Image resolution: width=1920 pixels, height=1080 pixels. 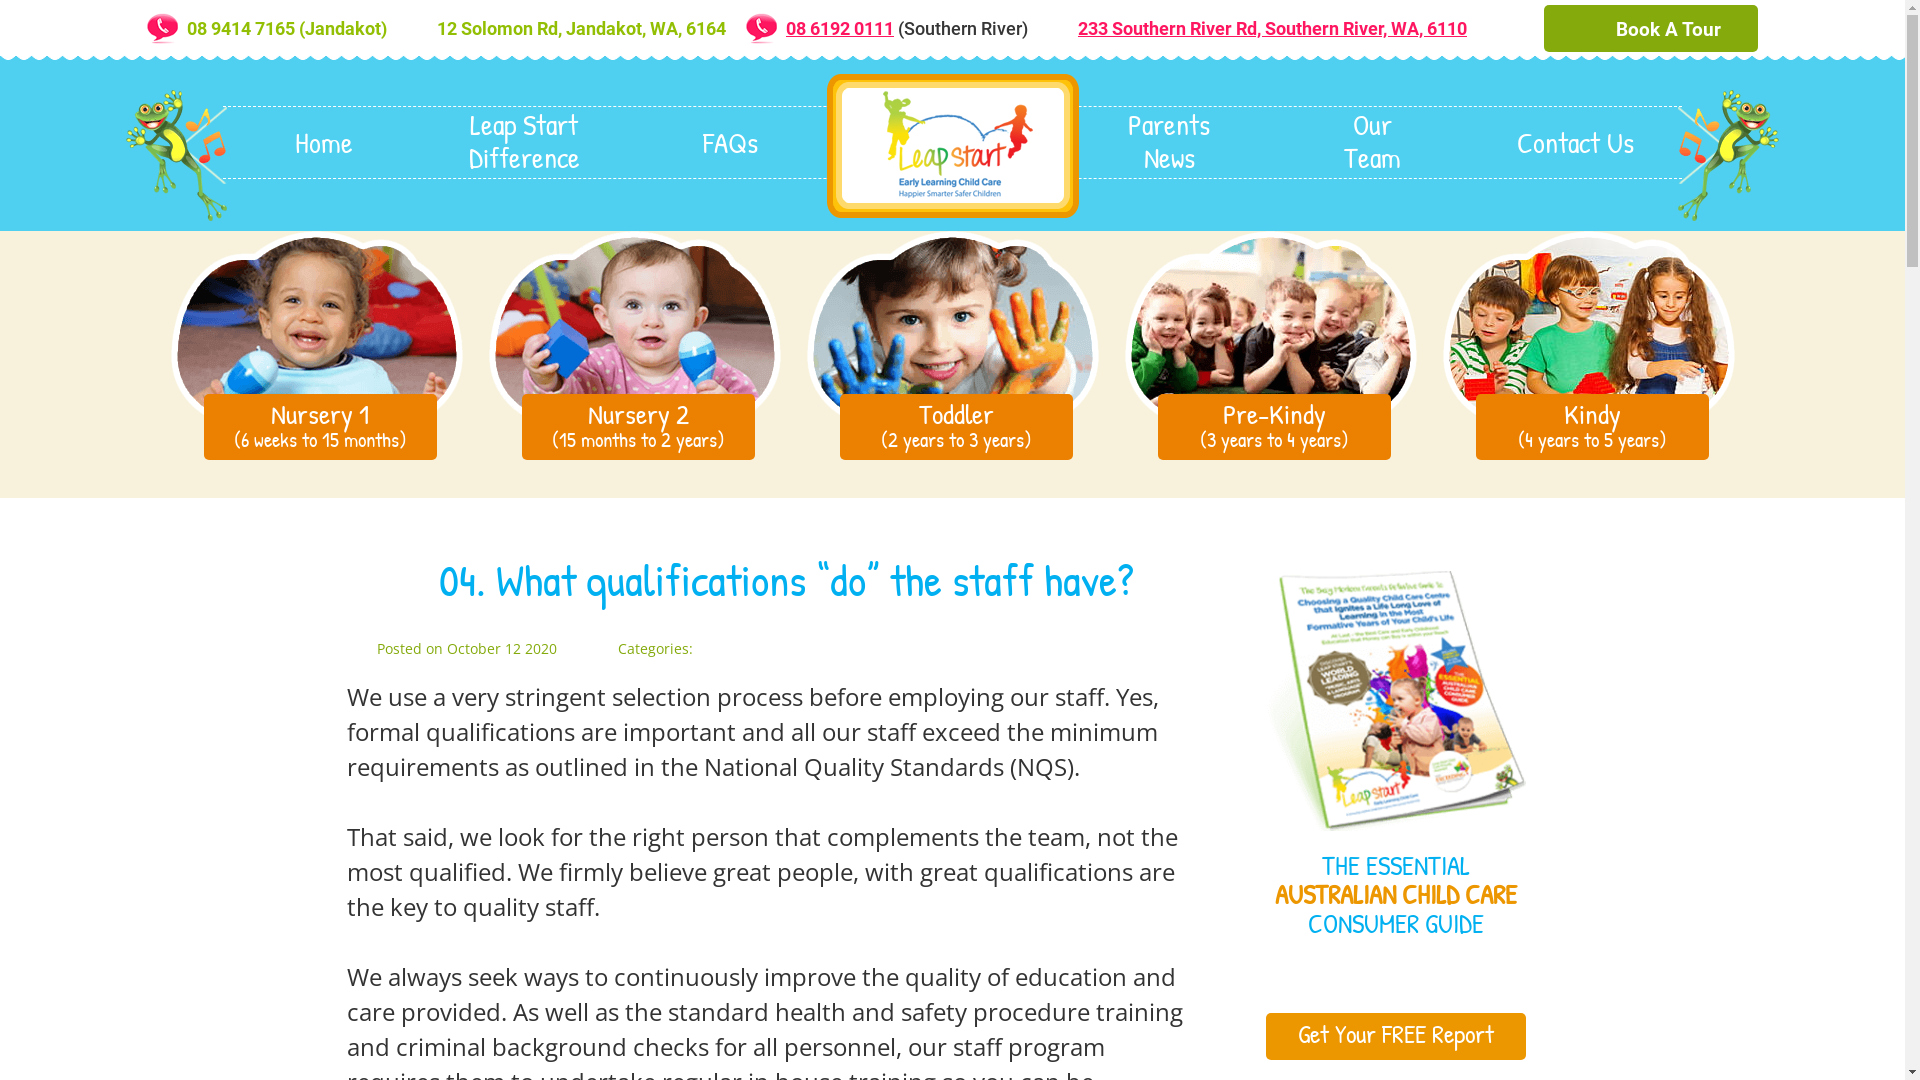 What do you see at coordinates (316, 343) in the screenshot?
I see `Nursery 1
(6 weeks to 15 months)` at bounding box center [316, 343].